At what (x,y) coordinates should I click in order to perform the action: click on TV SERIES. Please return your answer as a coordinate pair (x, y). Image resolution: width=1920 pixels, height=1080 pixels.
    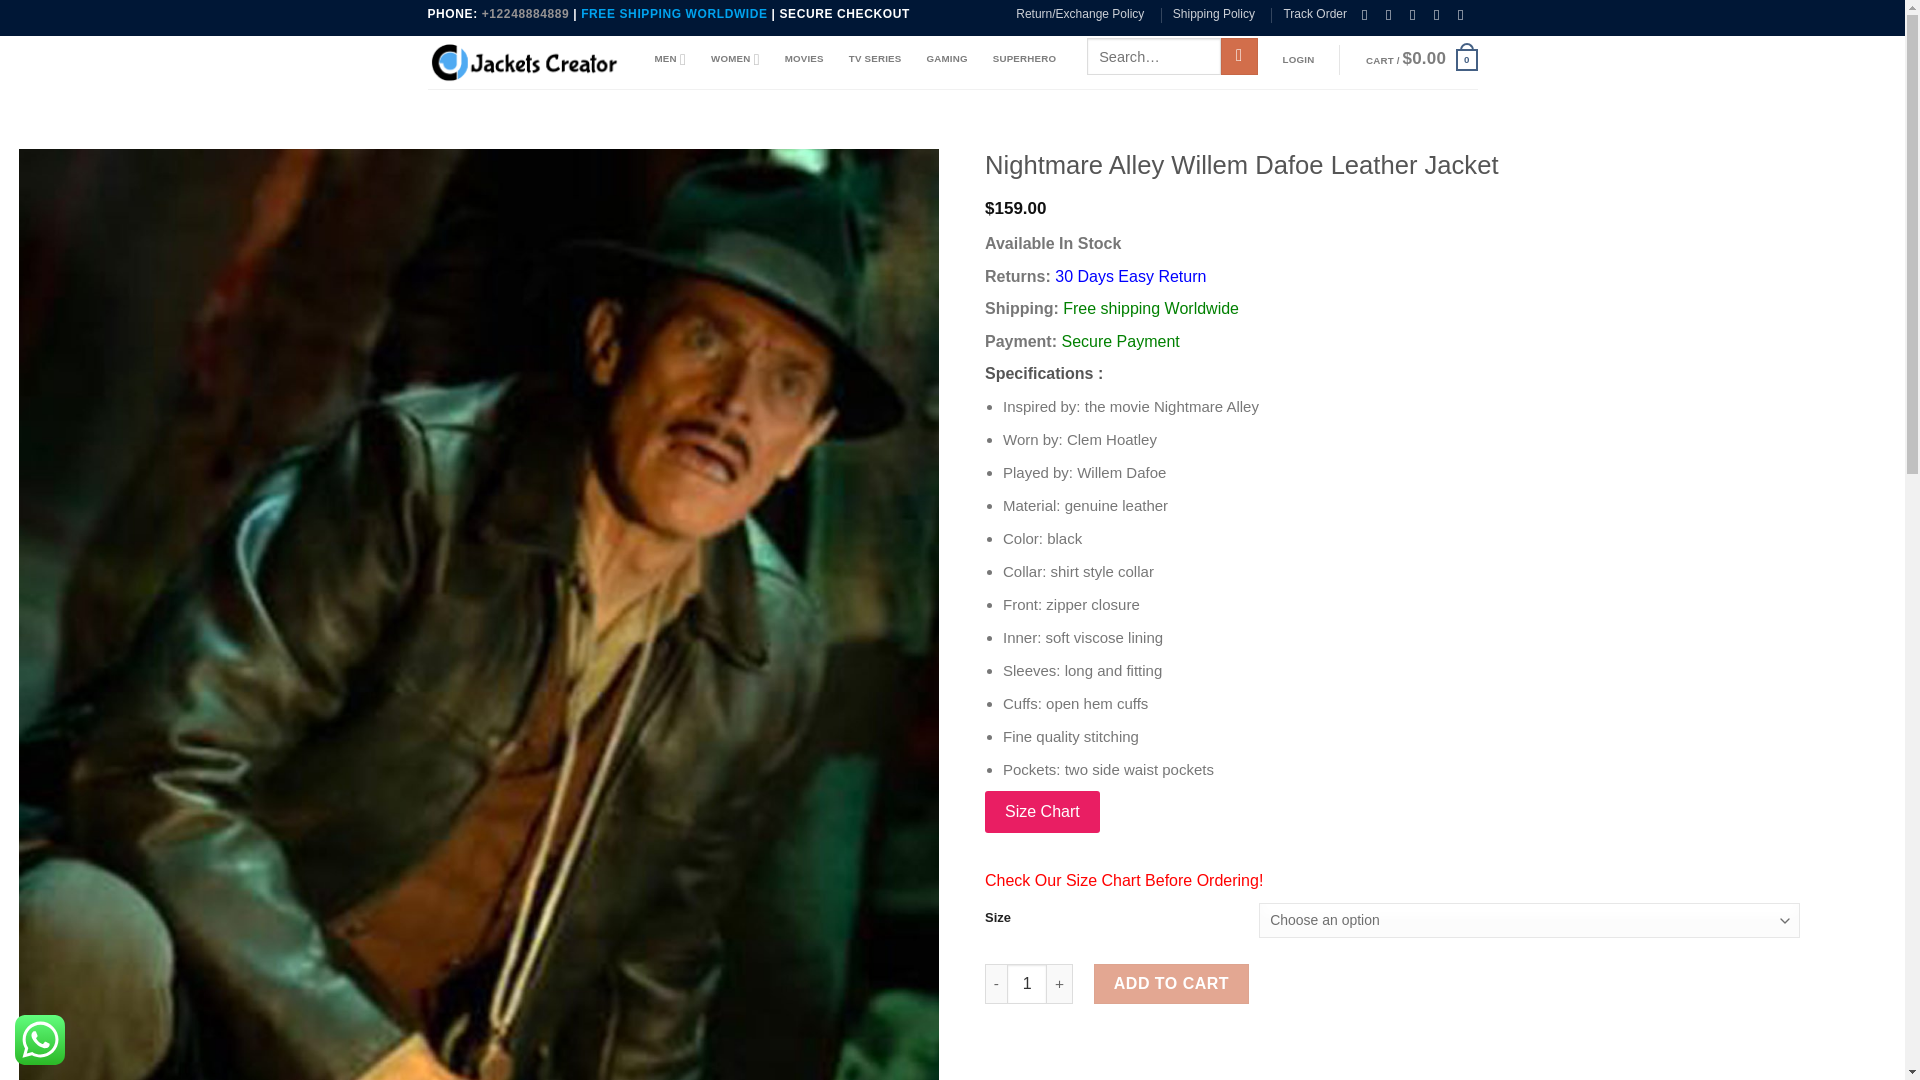
    Looking at the image, I should click on (875, 58).